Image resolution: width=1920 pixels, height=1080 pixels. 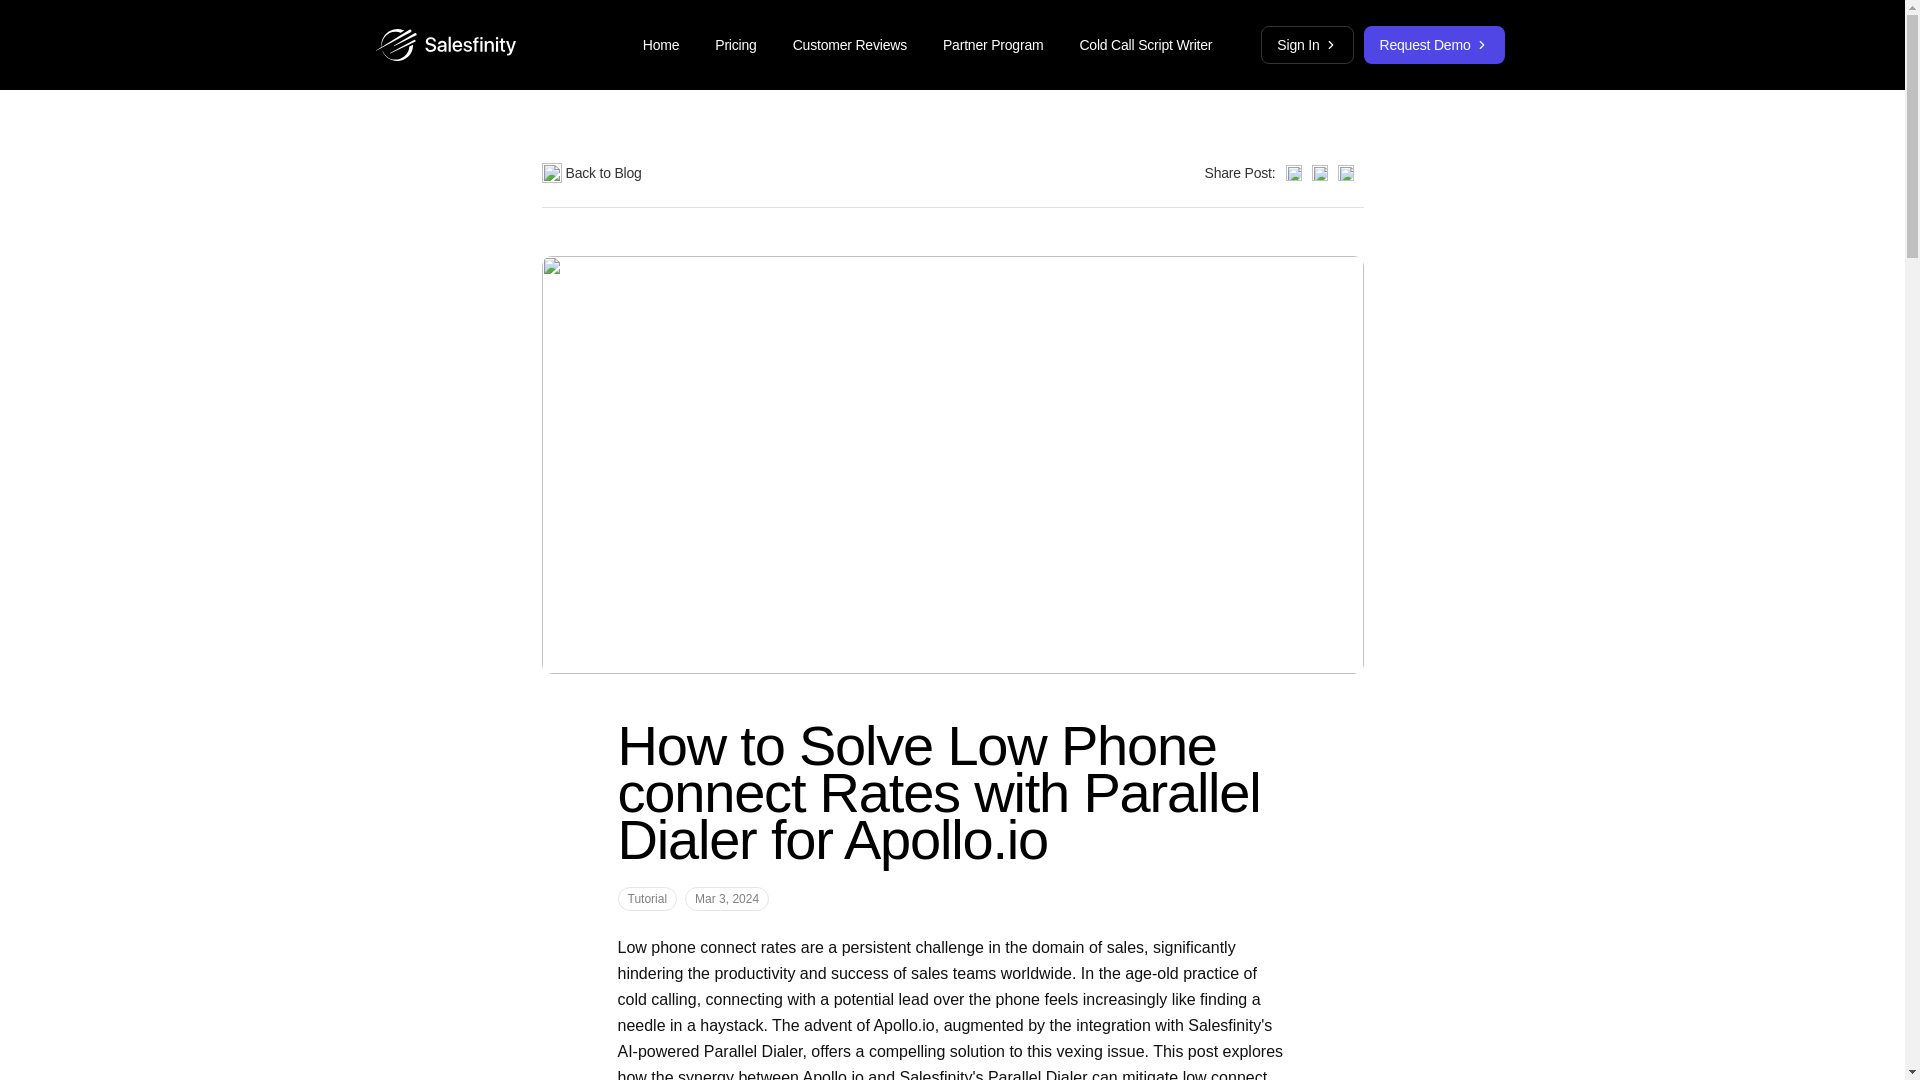 What do you see at coordinates (591, 173) in the screenshot?
I see `Back to Blog` at bounding box center [591, 173].